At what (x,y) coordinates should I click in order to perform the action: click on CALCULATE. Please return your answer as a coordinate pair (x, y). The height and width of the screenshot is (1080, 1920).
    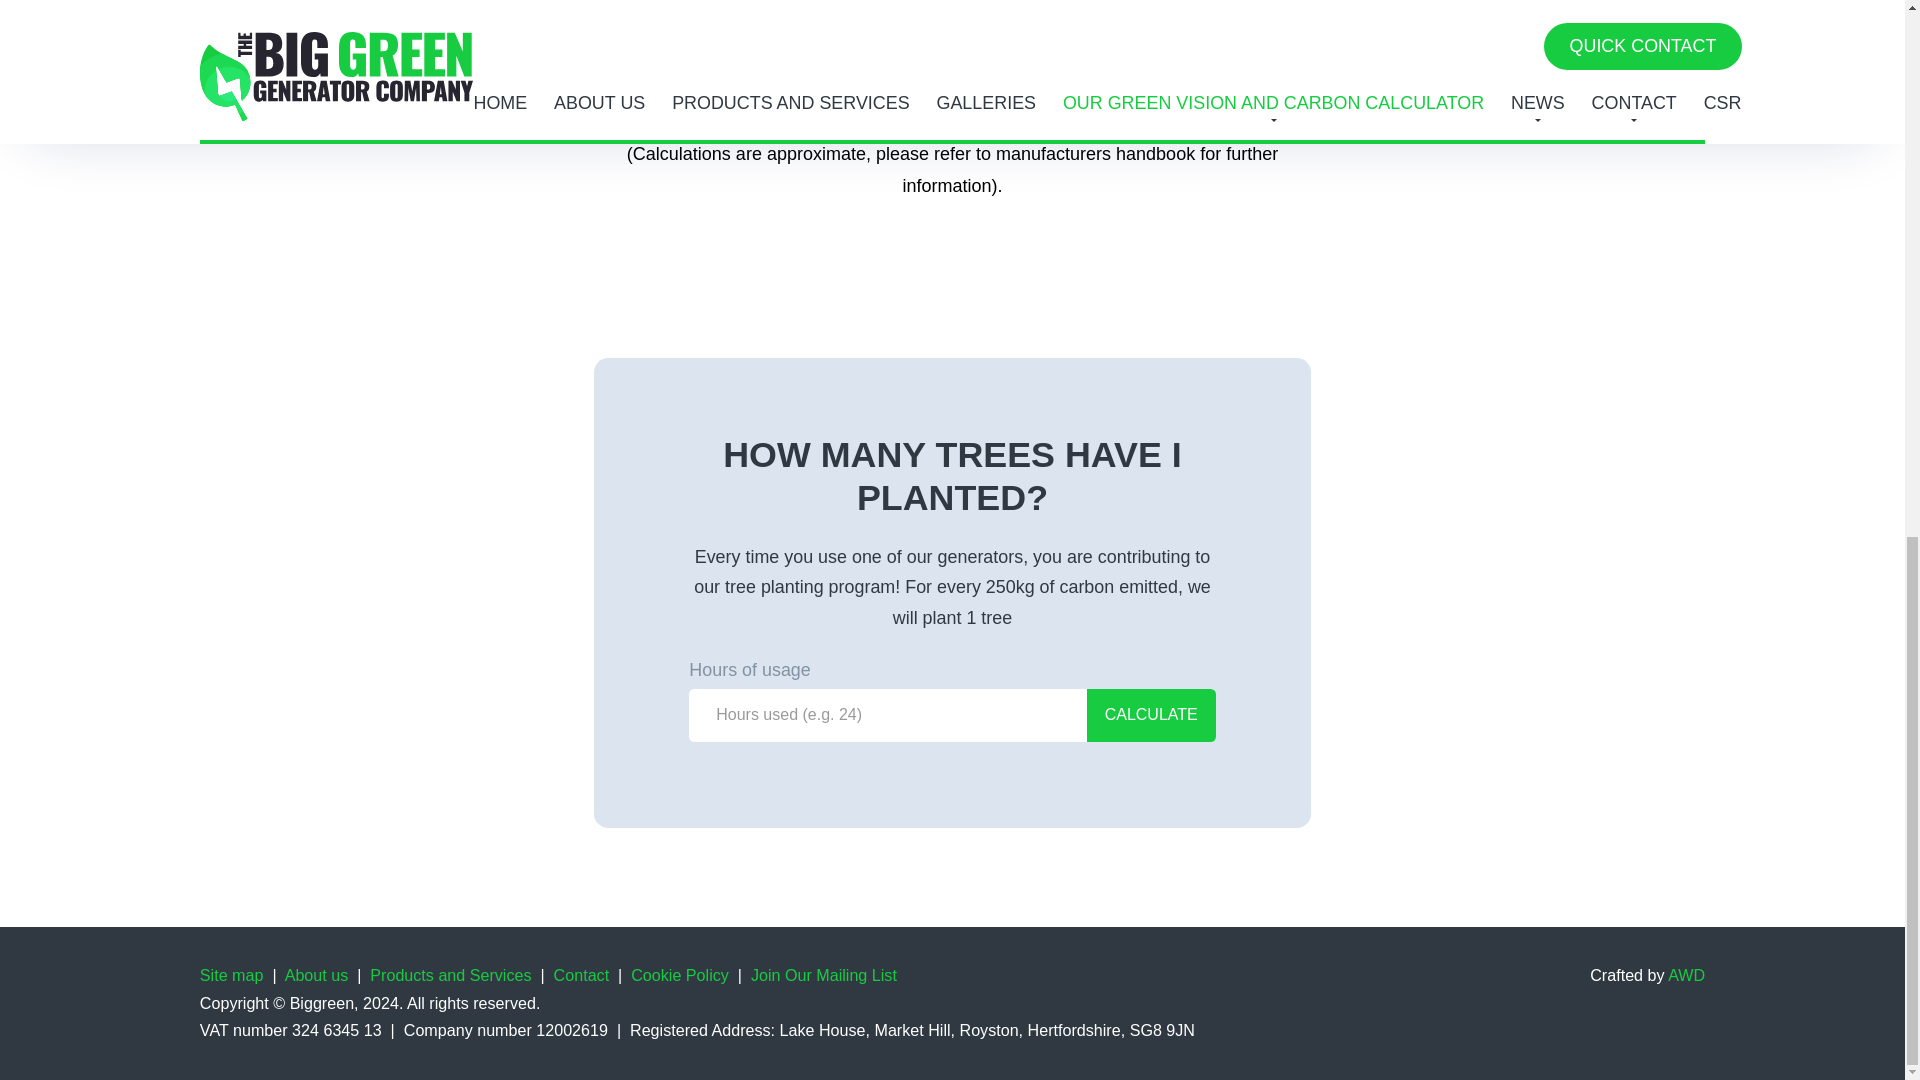
    Looking at the image, I should click on (1150, 716).